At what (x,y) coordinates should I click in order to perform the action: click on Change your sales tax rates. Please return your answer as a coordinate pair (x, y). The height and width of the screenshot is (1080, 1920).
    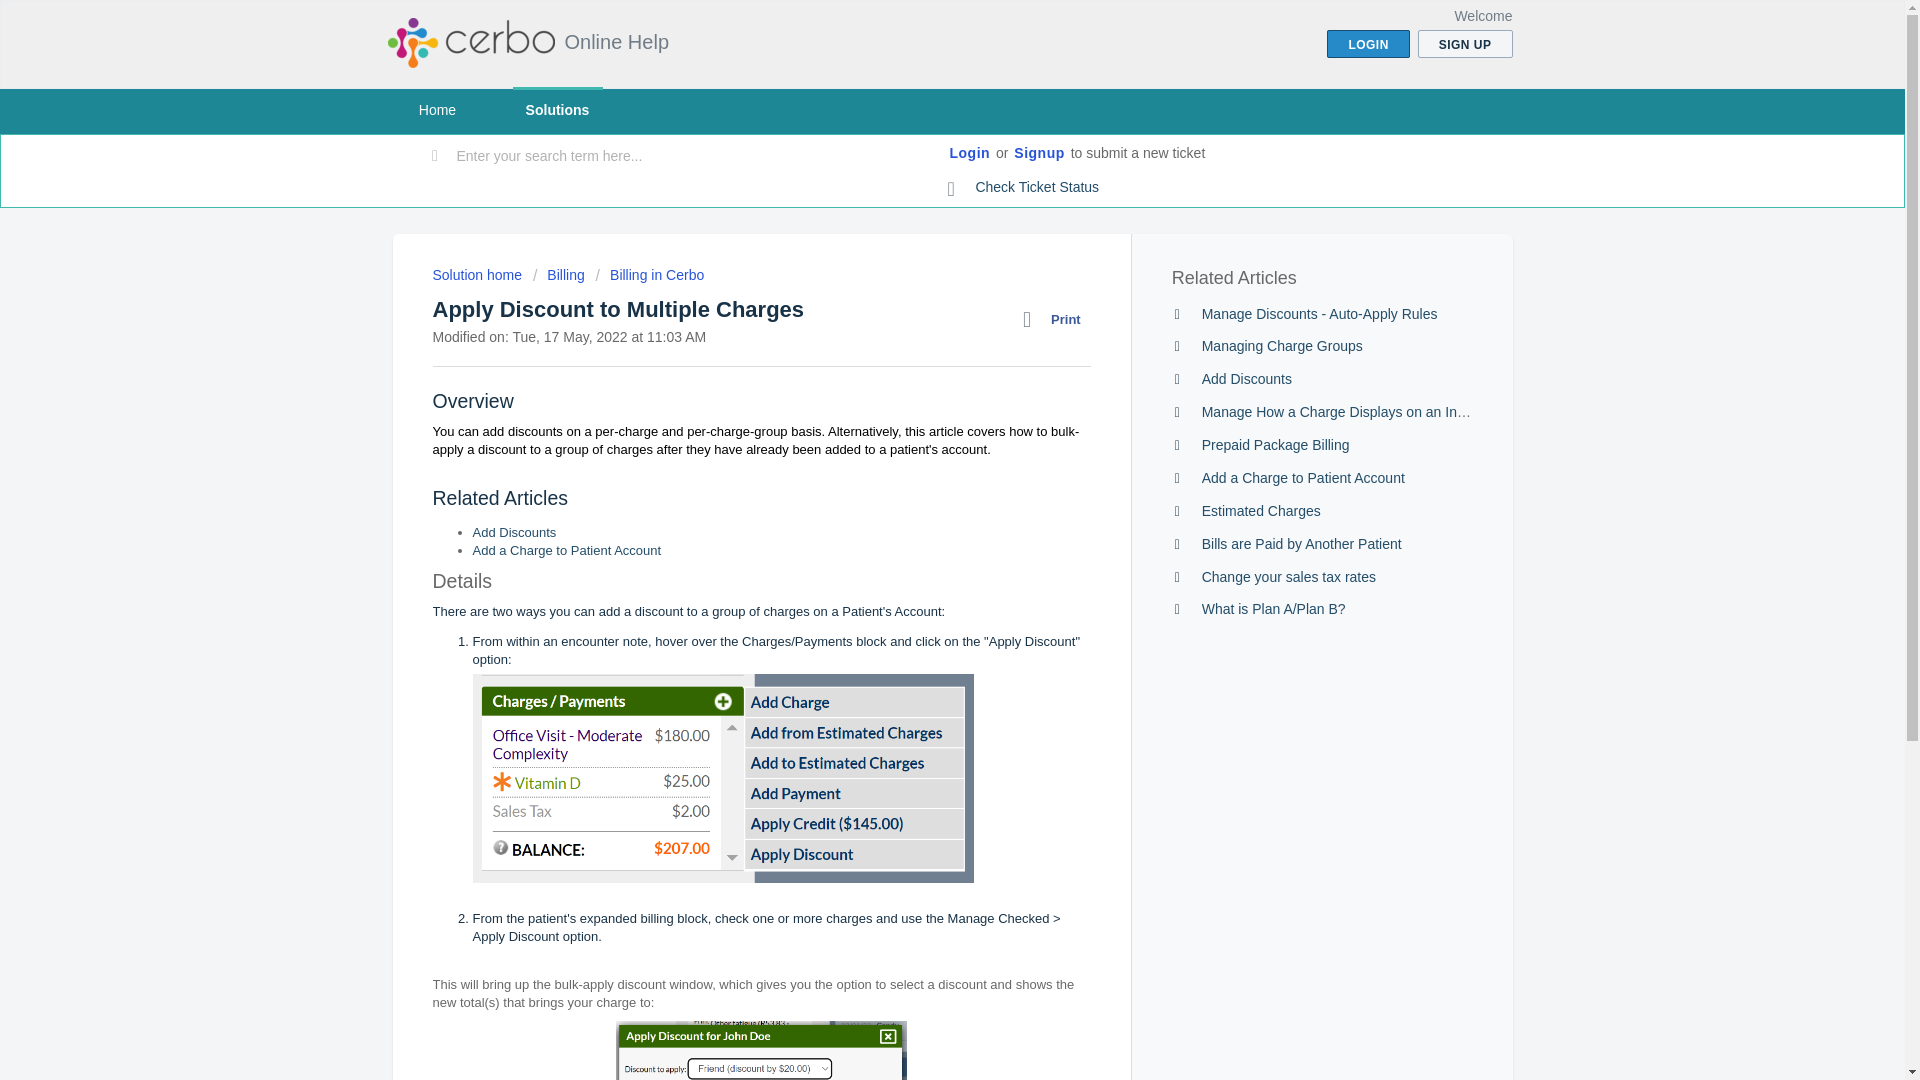
    Looking at the image, I should click on (1288, 577).